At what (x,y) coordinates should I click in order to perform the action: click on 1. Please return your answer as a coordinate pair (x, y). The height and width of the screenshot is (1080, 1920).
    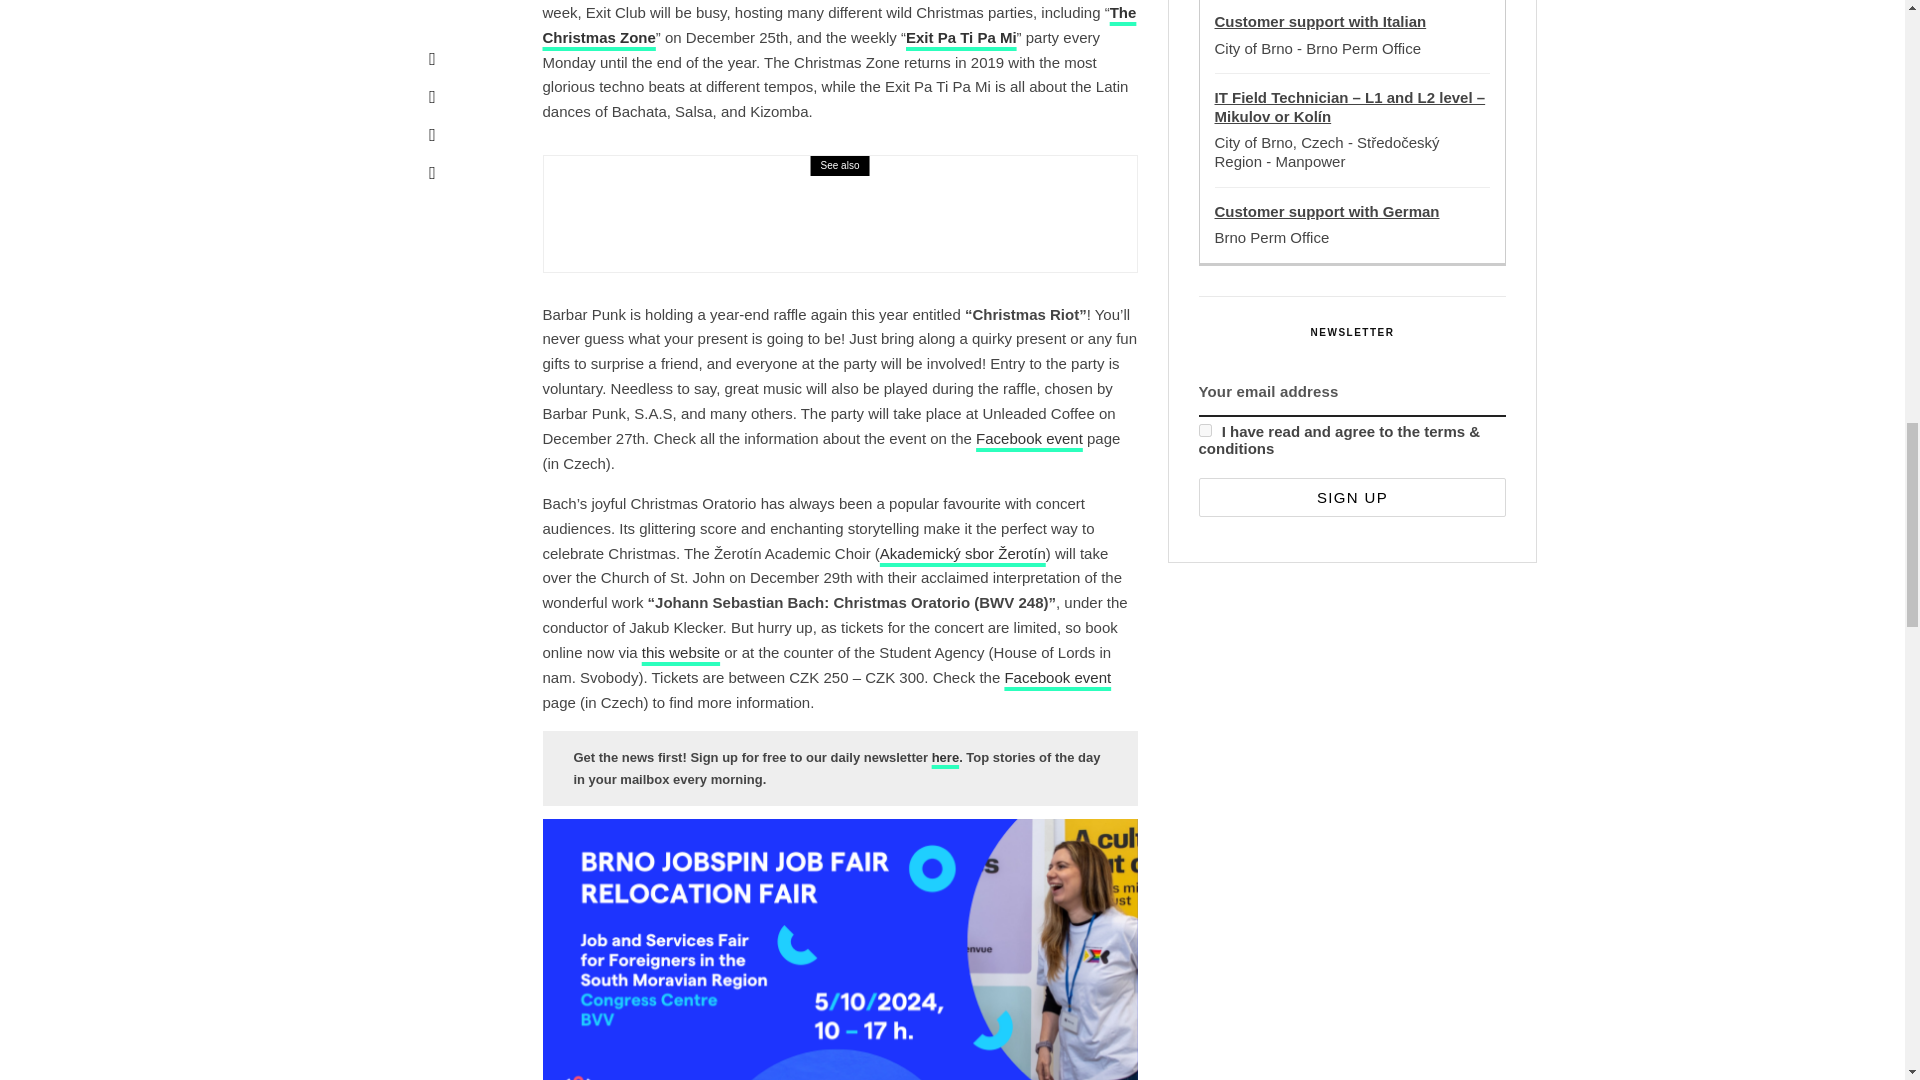
    Looking at the image, I should click on (1204, 430).